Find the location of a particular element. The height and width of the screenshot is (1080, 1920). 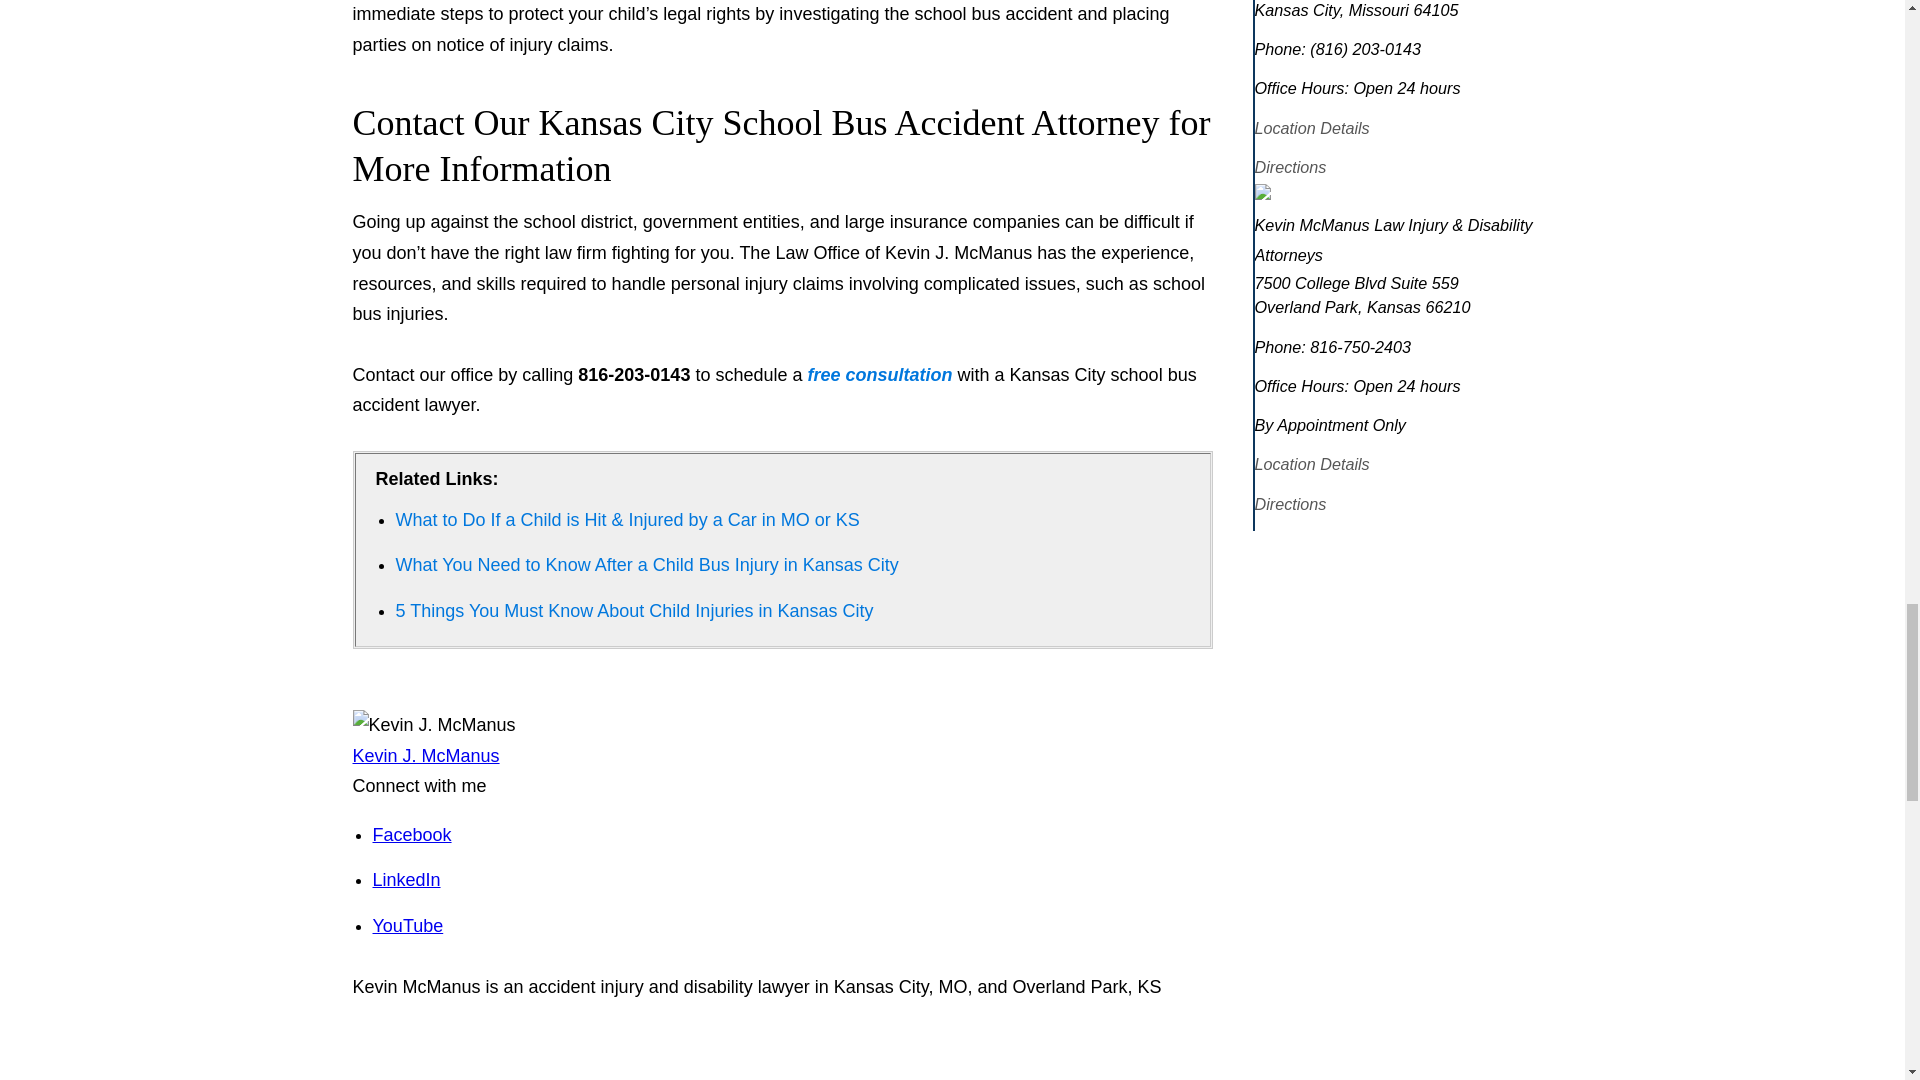

Find me on Facebook is located at coordinates (412, 834).